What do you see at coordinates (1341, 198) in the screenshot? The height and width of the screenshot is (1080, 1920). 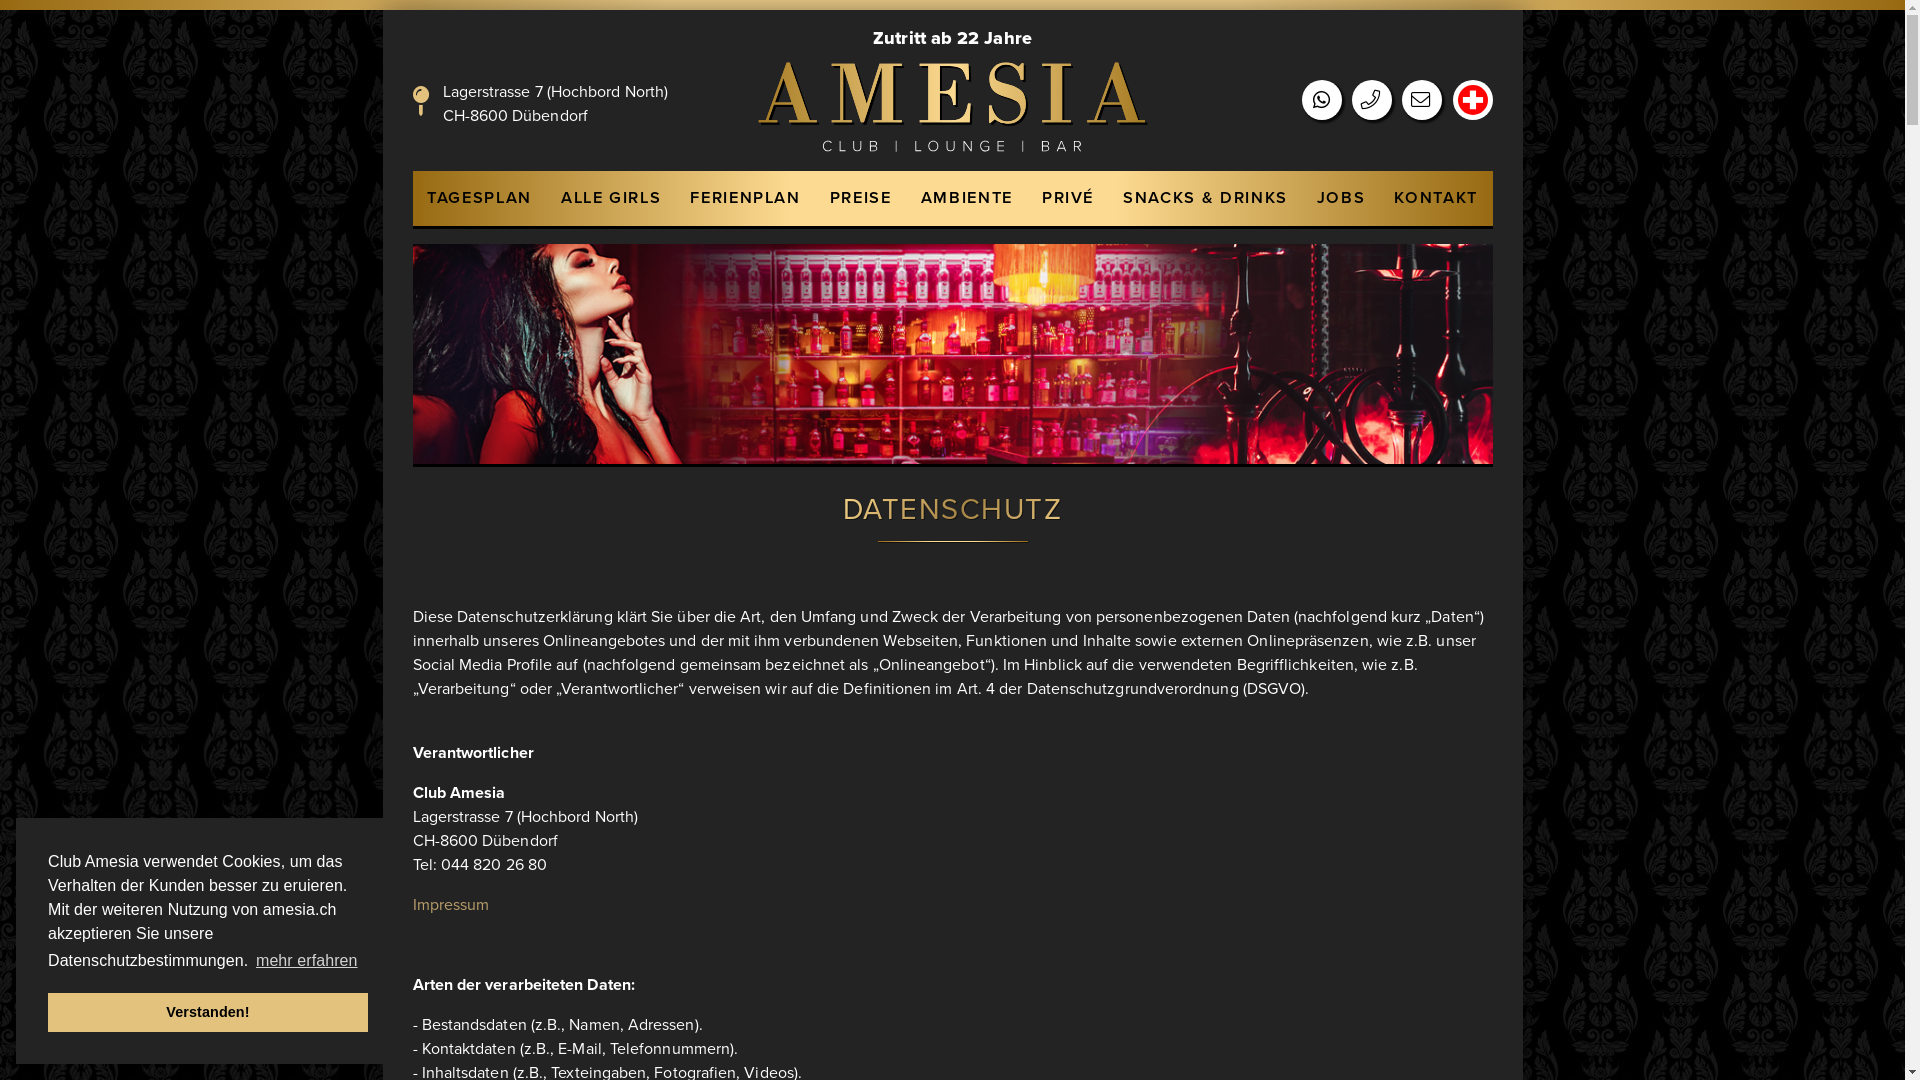 I see `JOBS` at bounding box center [1341, 198].